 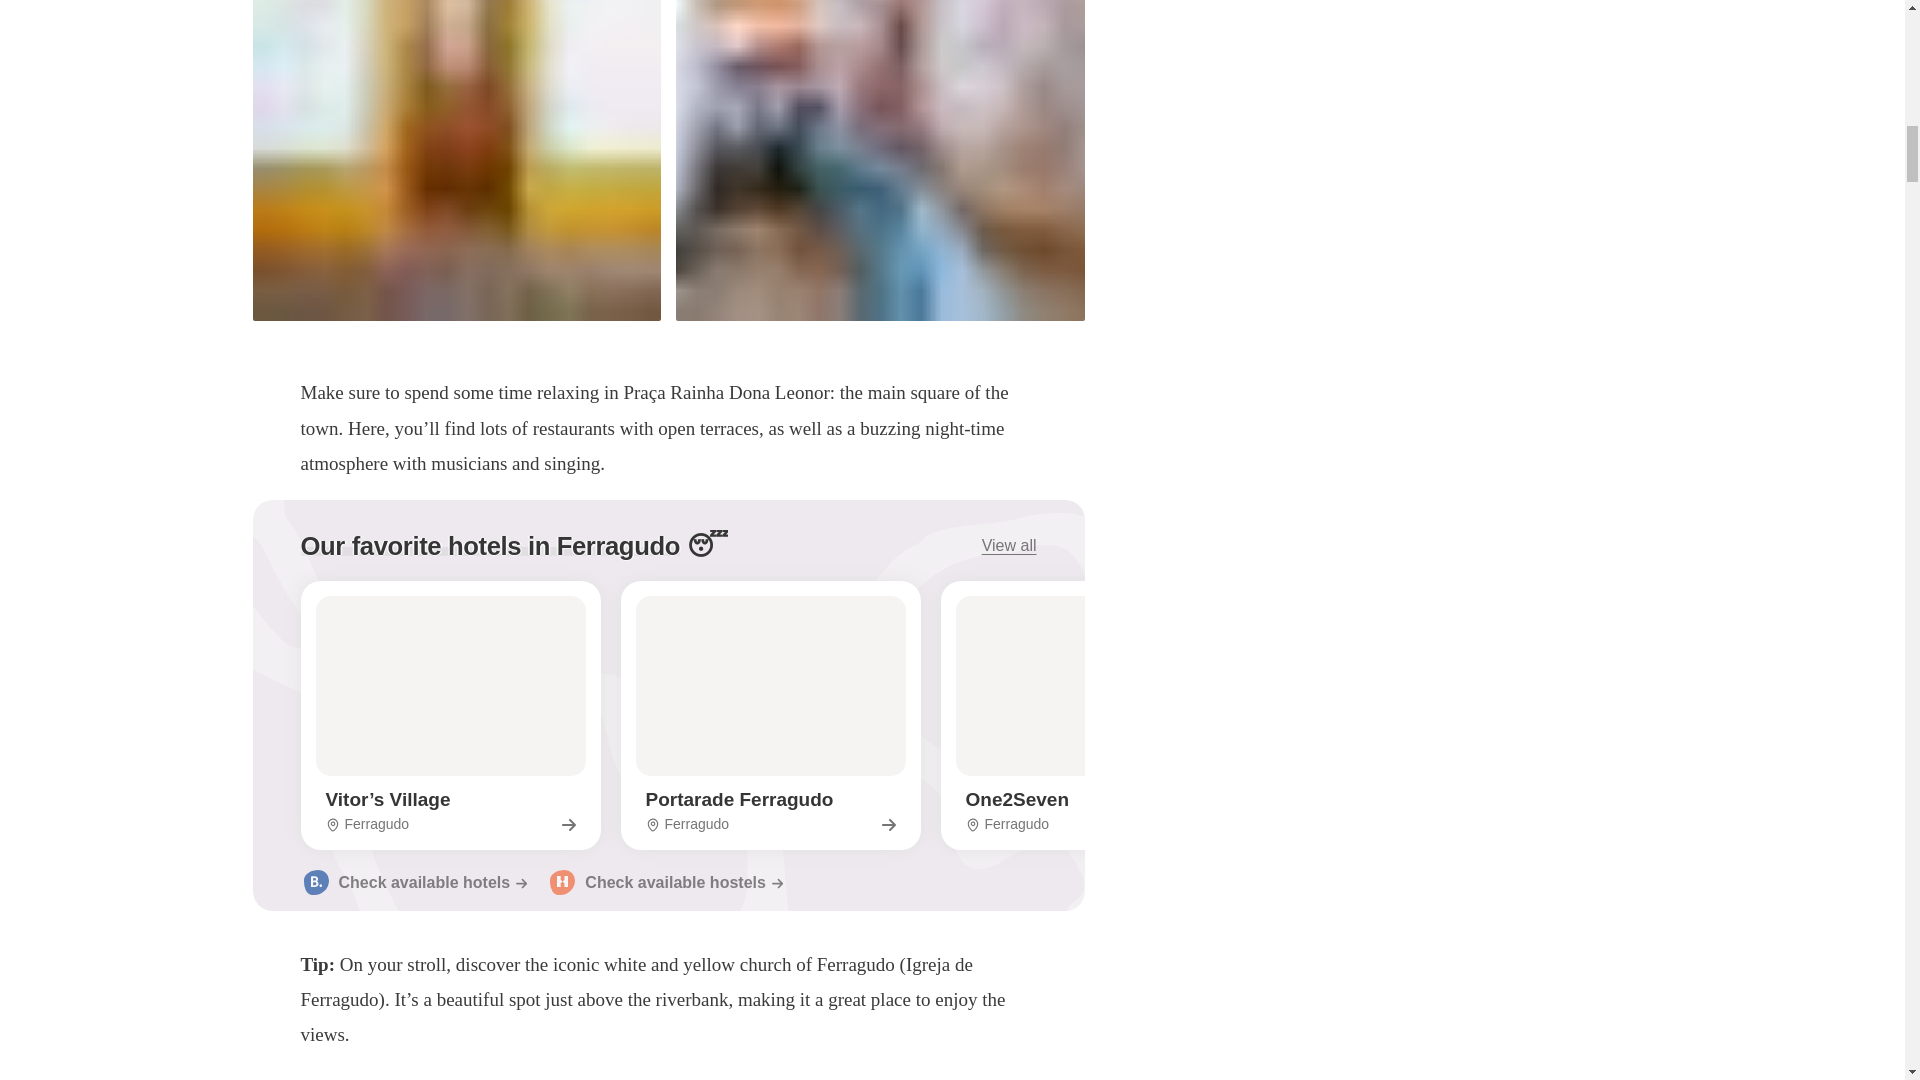 I want to click on Our favorite hotels in Ferragudo, so click(x=1090, y=715).